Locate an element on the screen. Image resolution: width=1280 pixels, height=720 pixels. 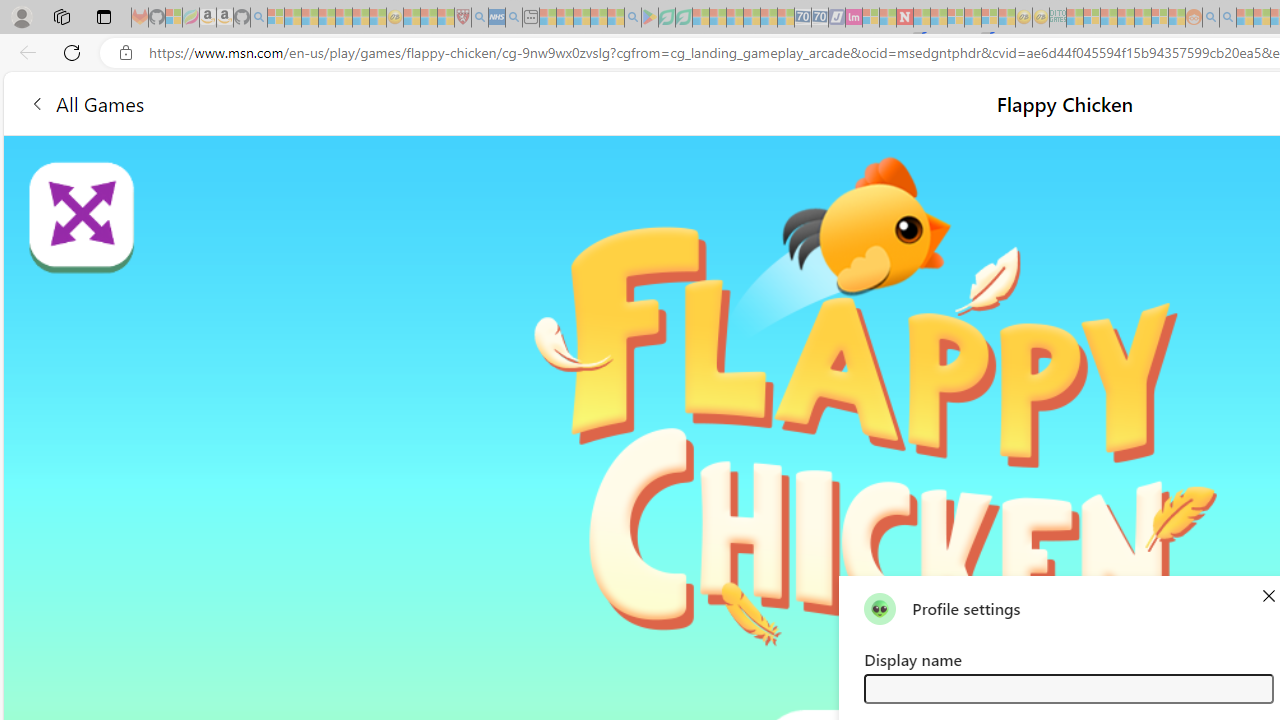
""'s avatar is located at coordinates (880, 608).